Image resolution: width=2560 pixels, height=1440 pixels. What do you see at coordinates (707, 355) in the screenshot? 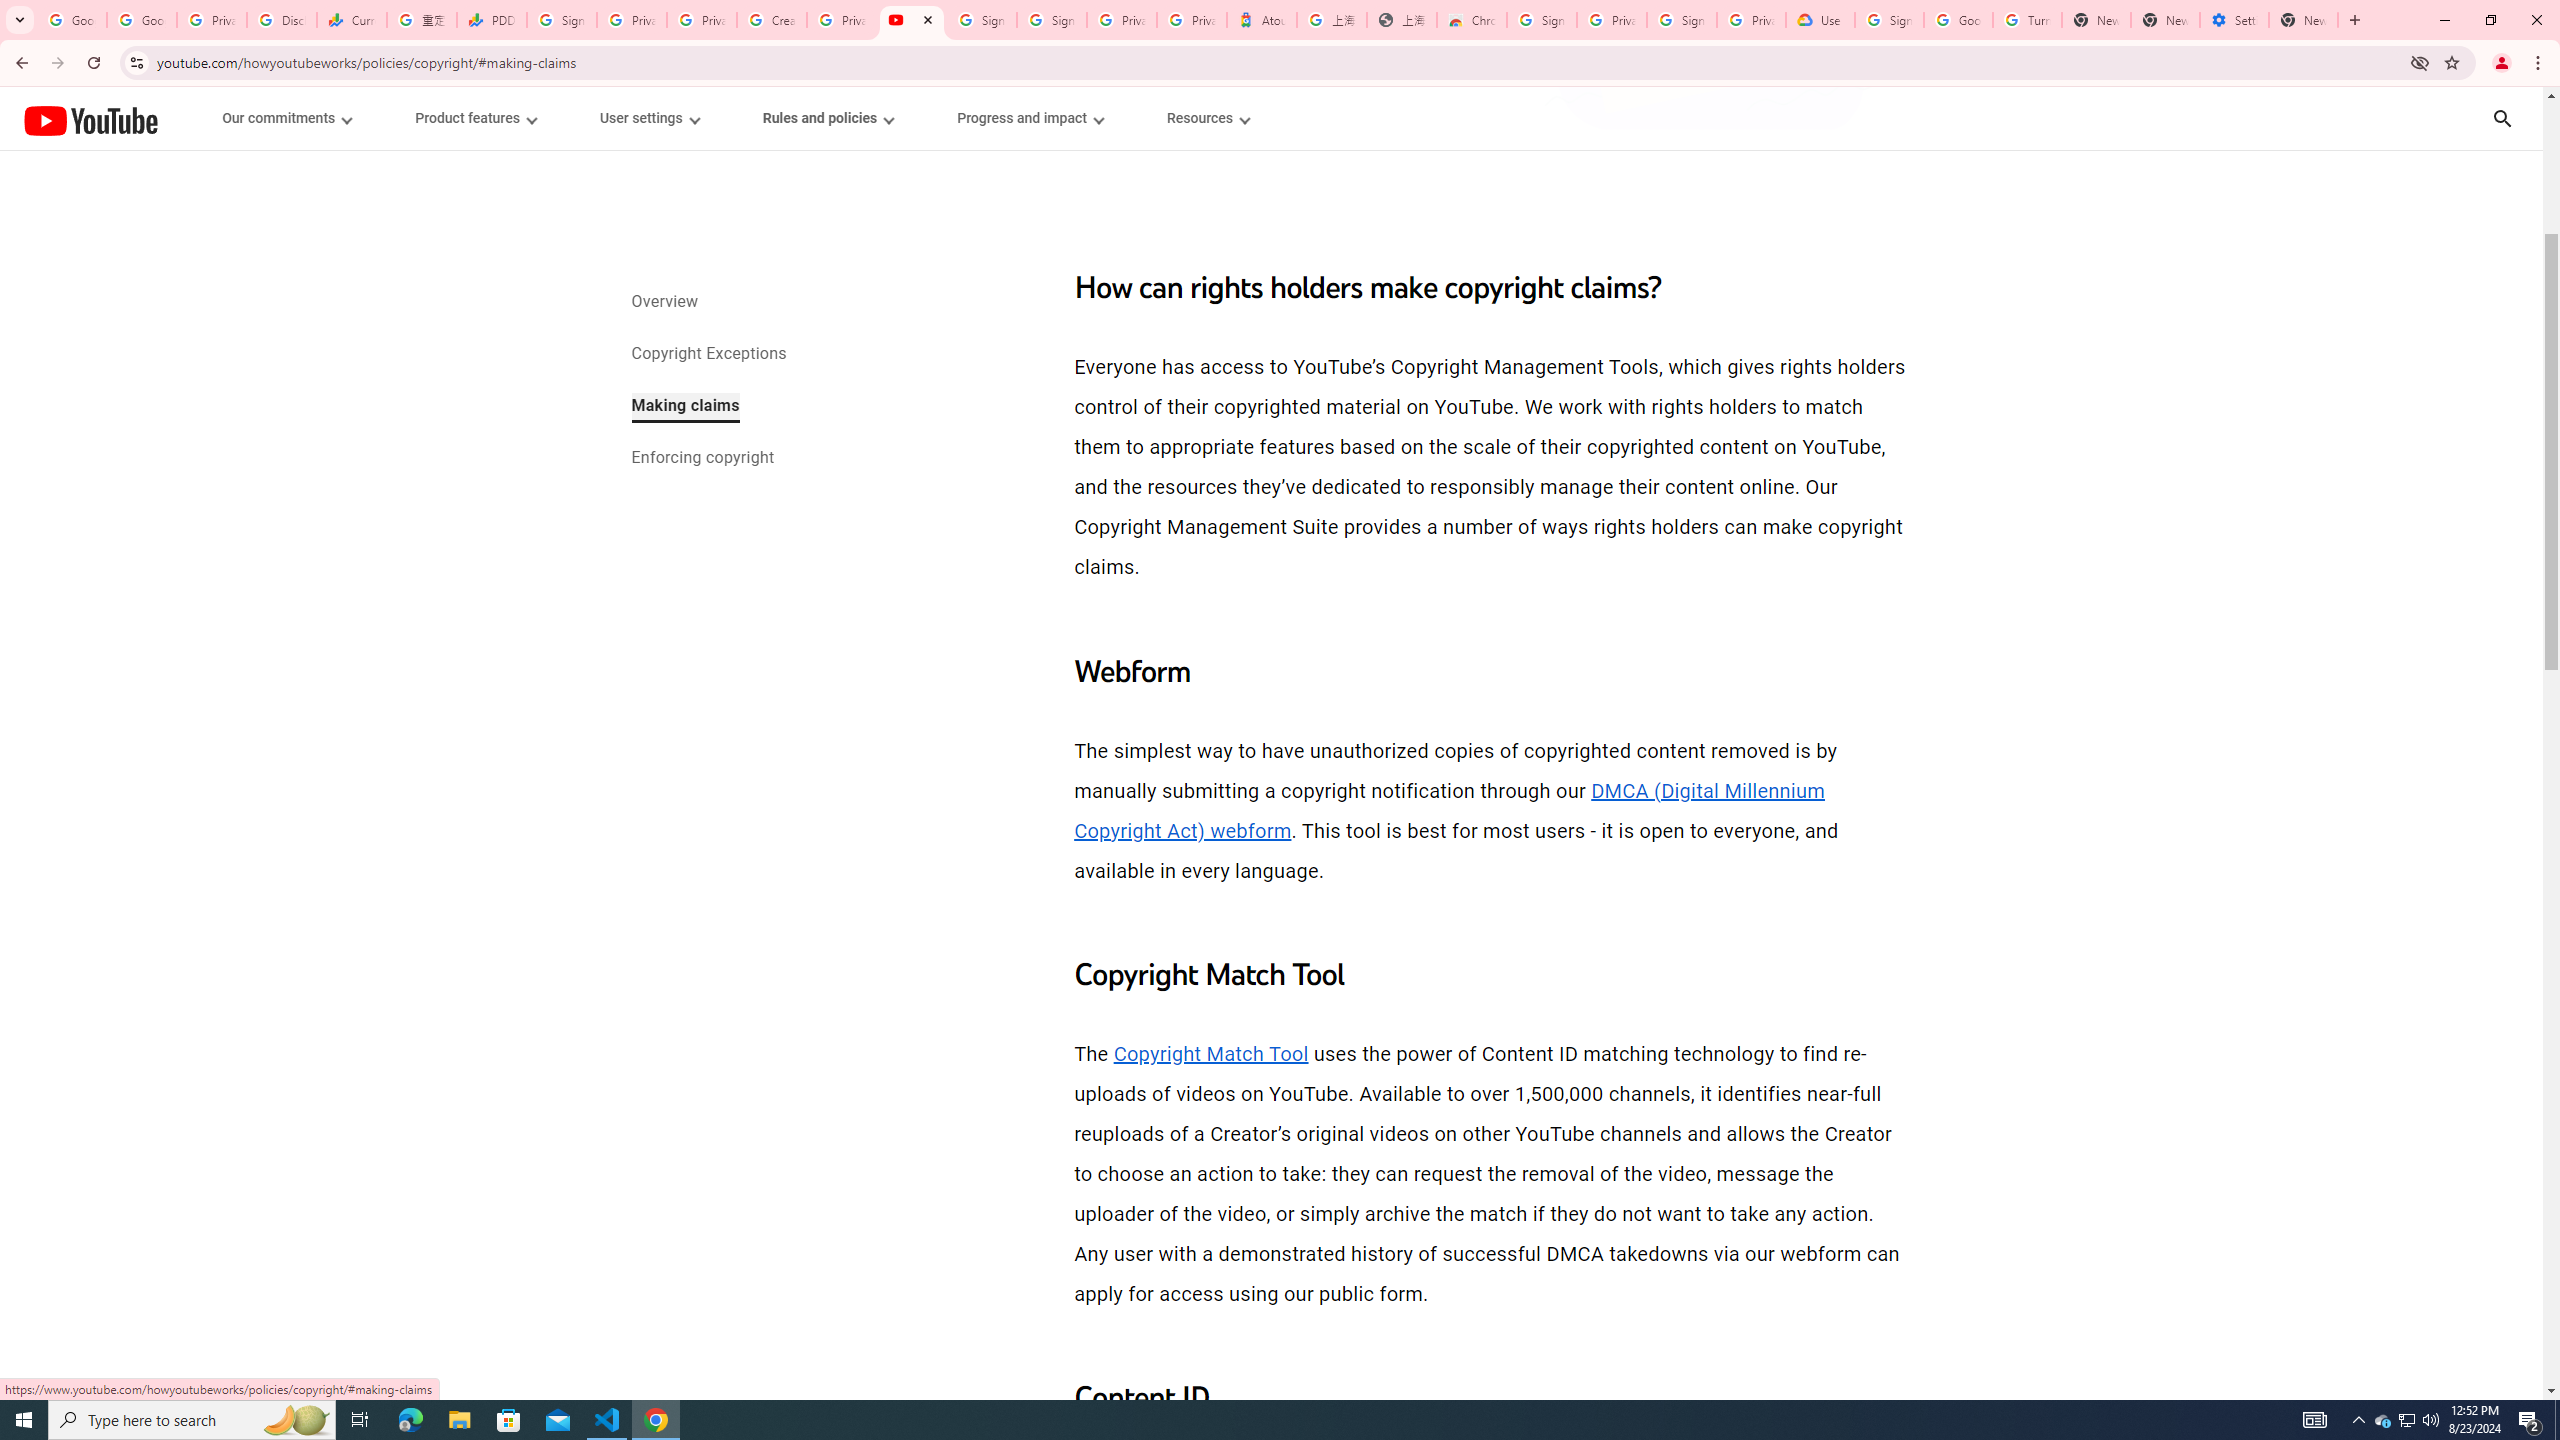
I see `Copyright Exceptions` at bounding box center [707, 355].